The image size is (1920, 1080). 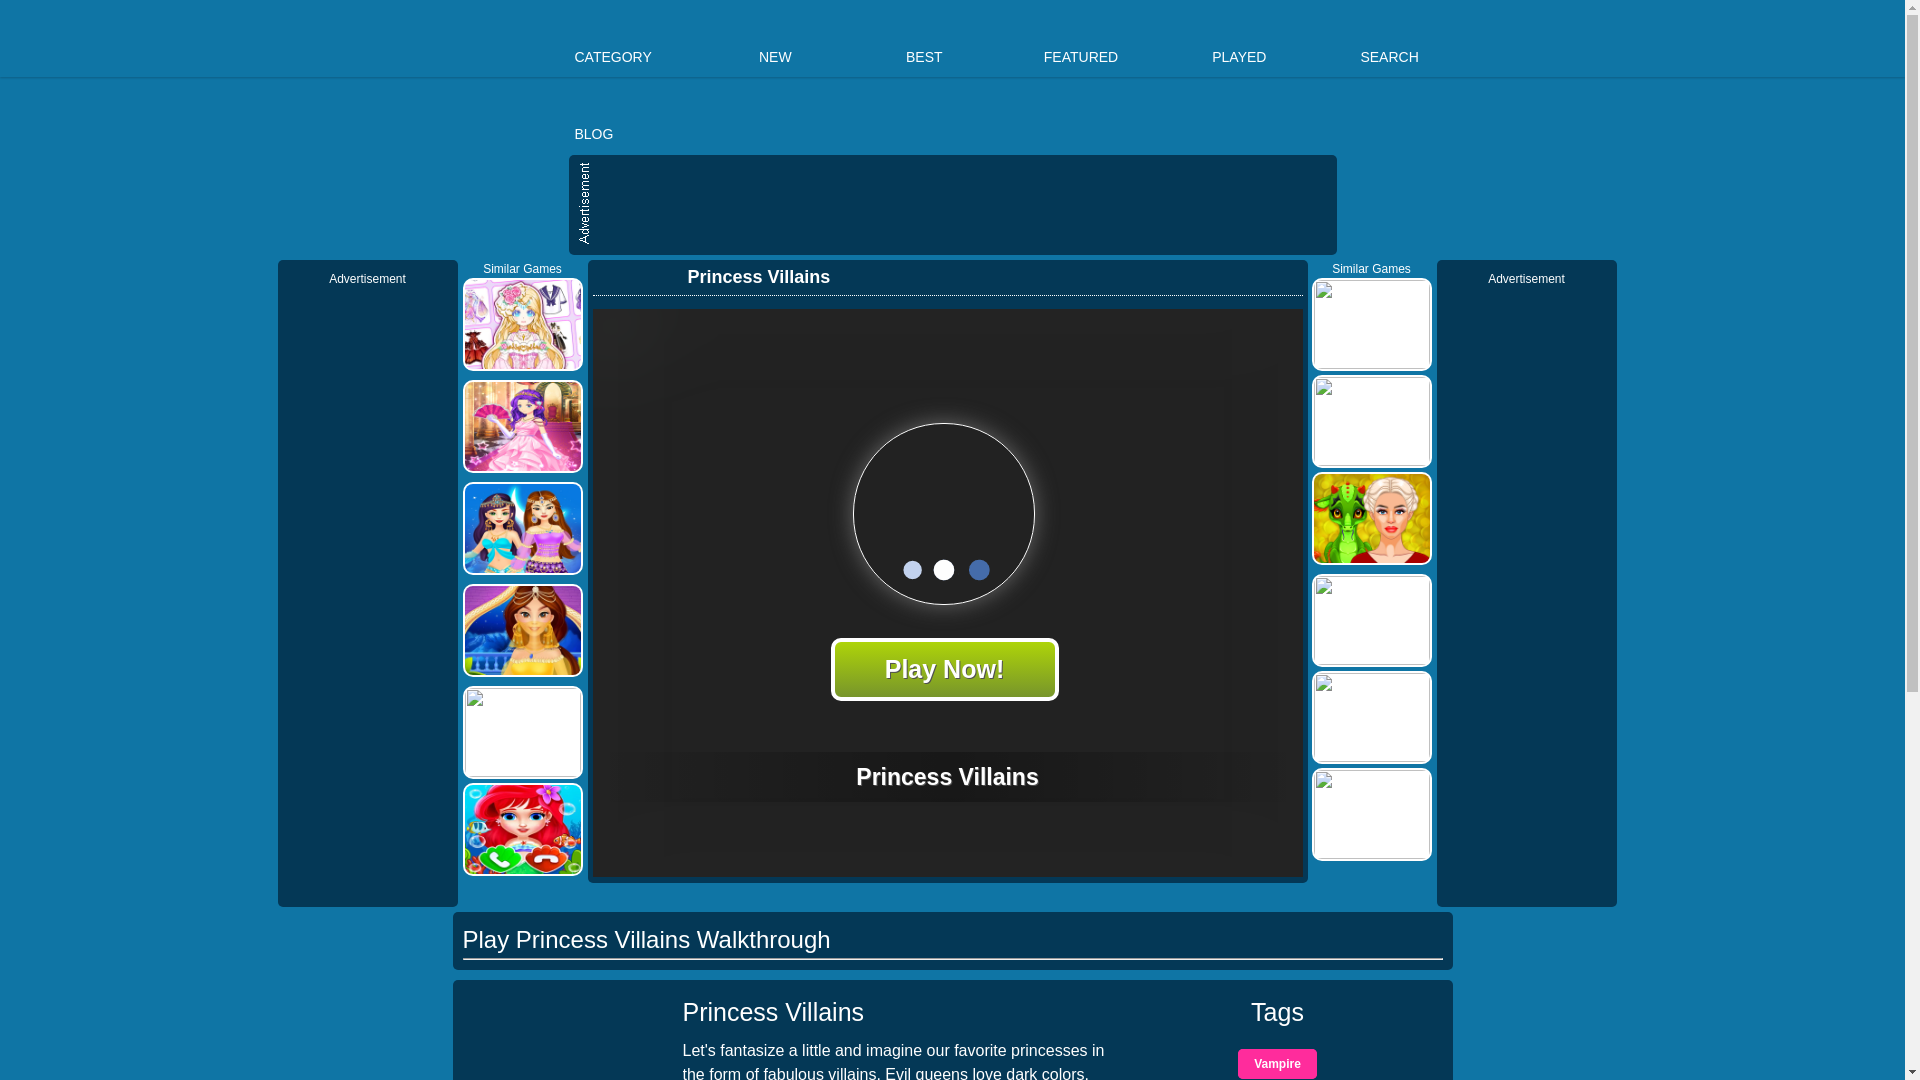 I want to click on CATEGORY, so click(x=612, y=38).